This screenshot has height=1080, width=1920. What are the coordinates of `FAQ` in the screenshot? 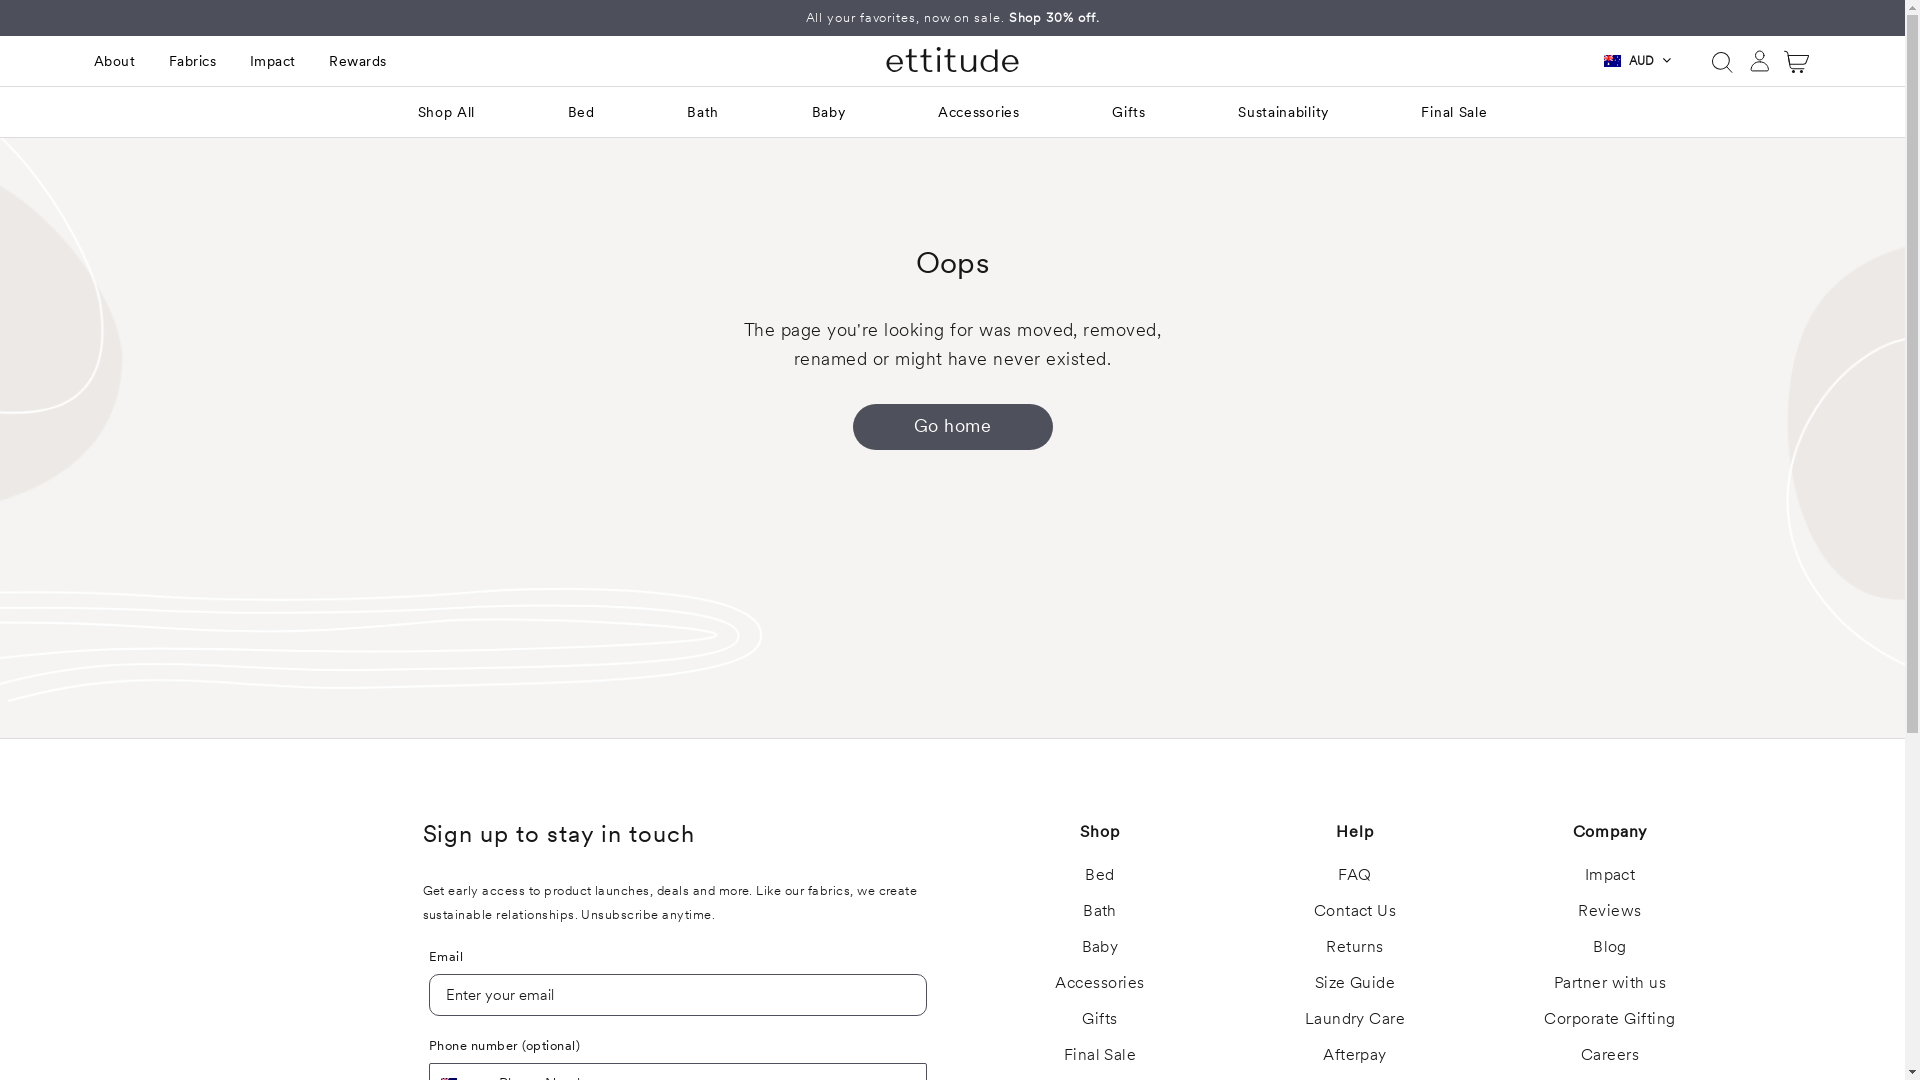 It's located at (1354, 874).